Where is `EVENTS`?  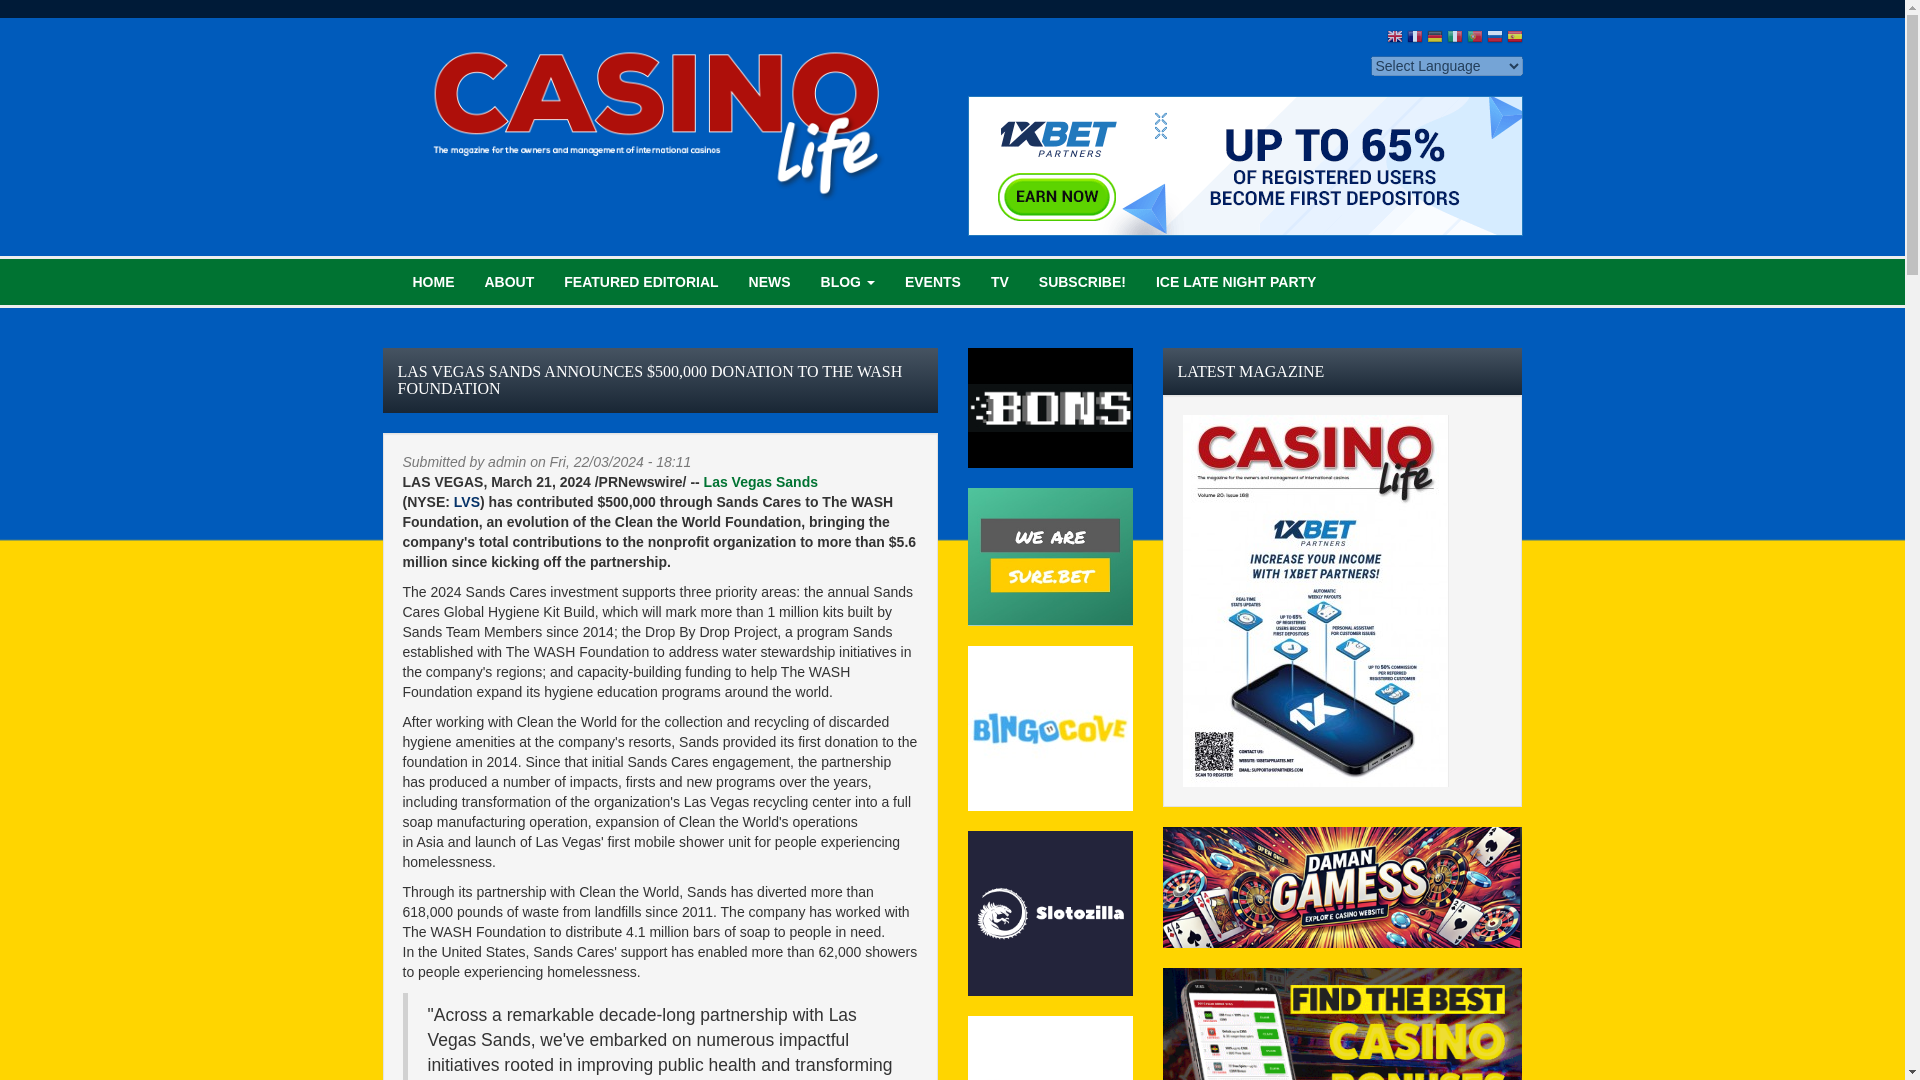
EVENTS is located at coordinates (932, 282).